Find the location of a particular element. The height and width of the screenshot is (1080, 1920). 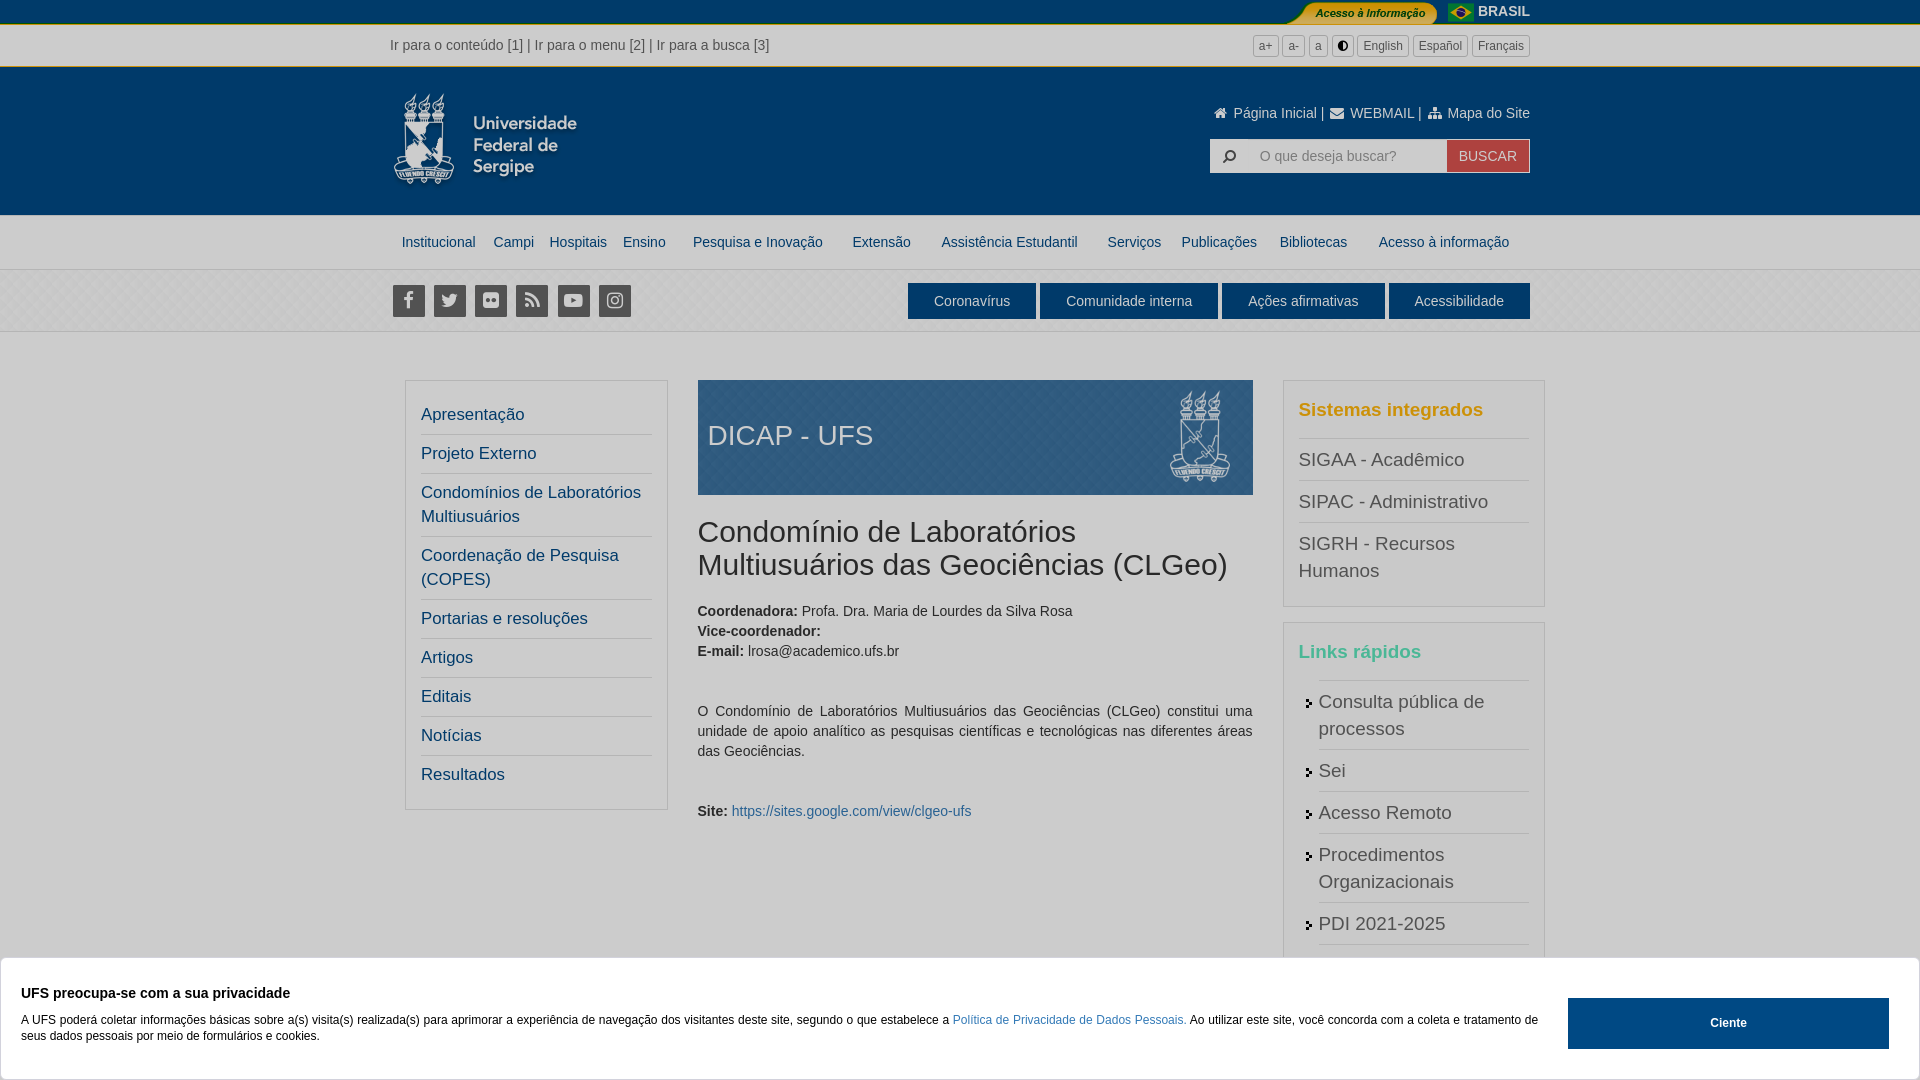

Ensino is located at coordinates (644, 242).